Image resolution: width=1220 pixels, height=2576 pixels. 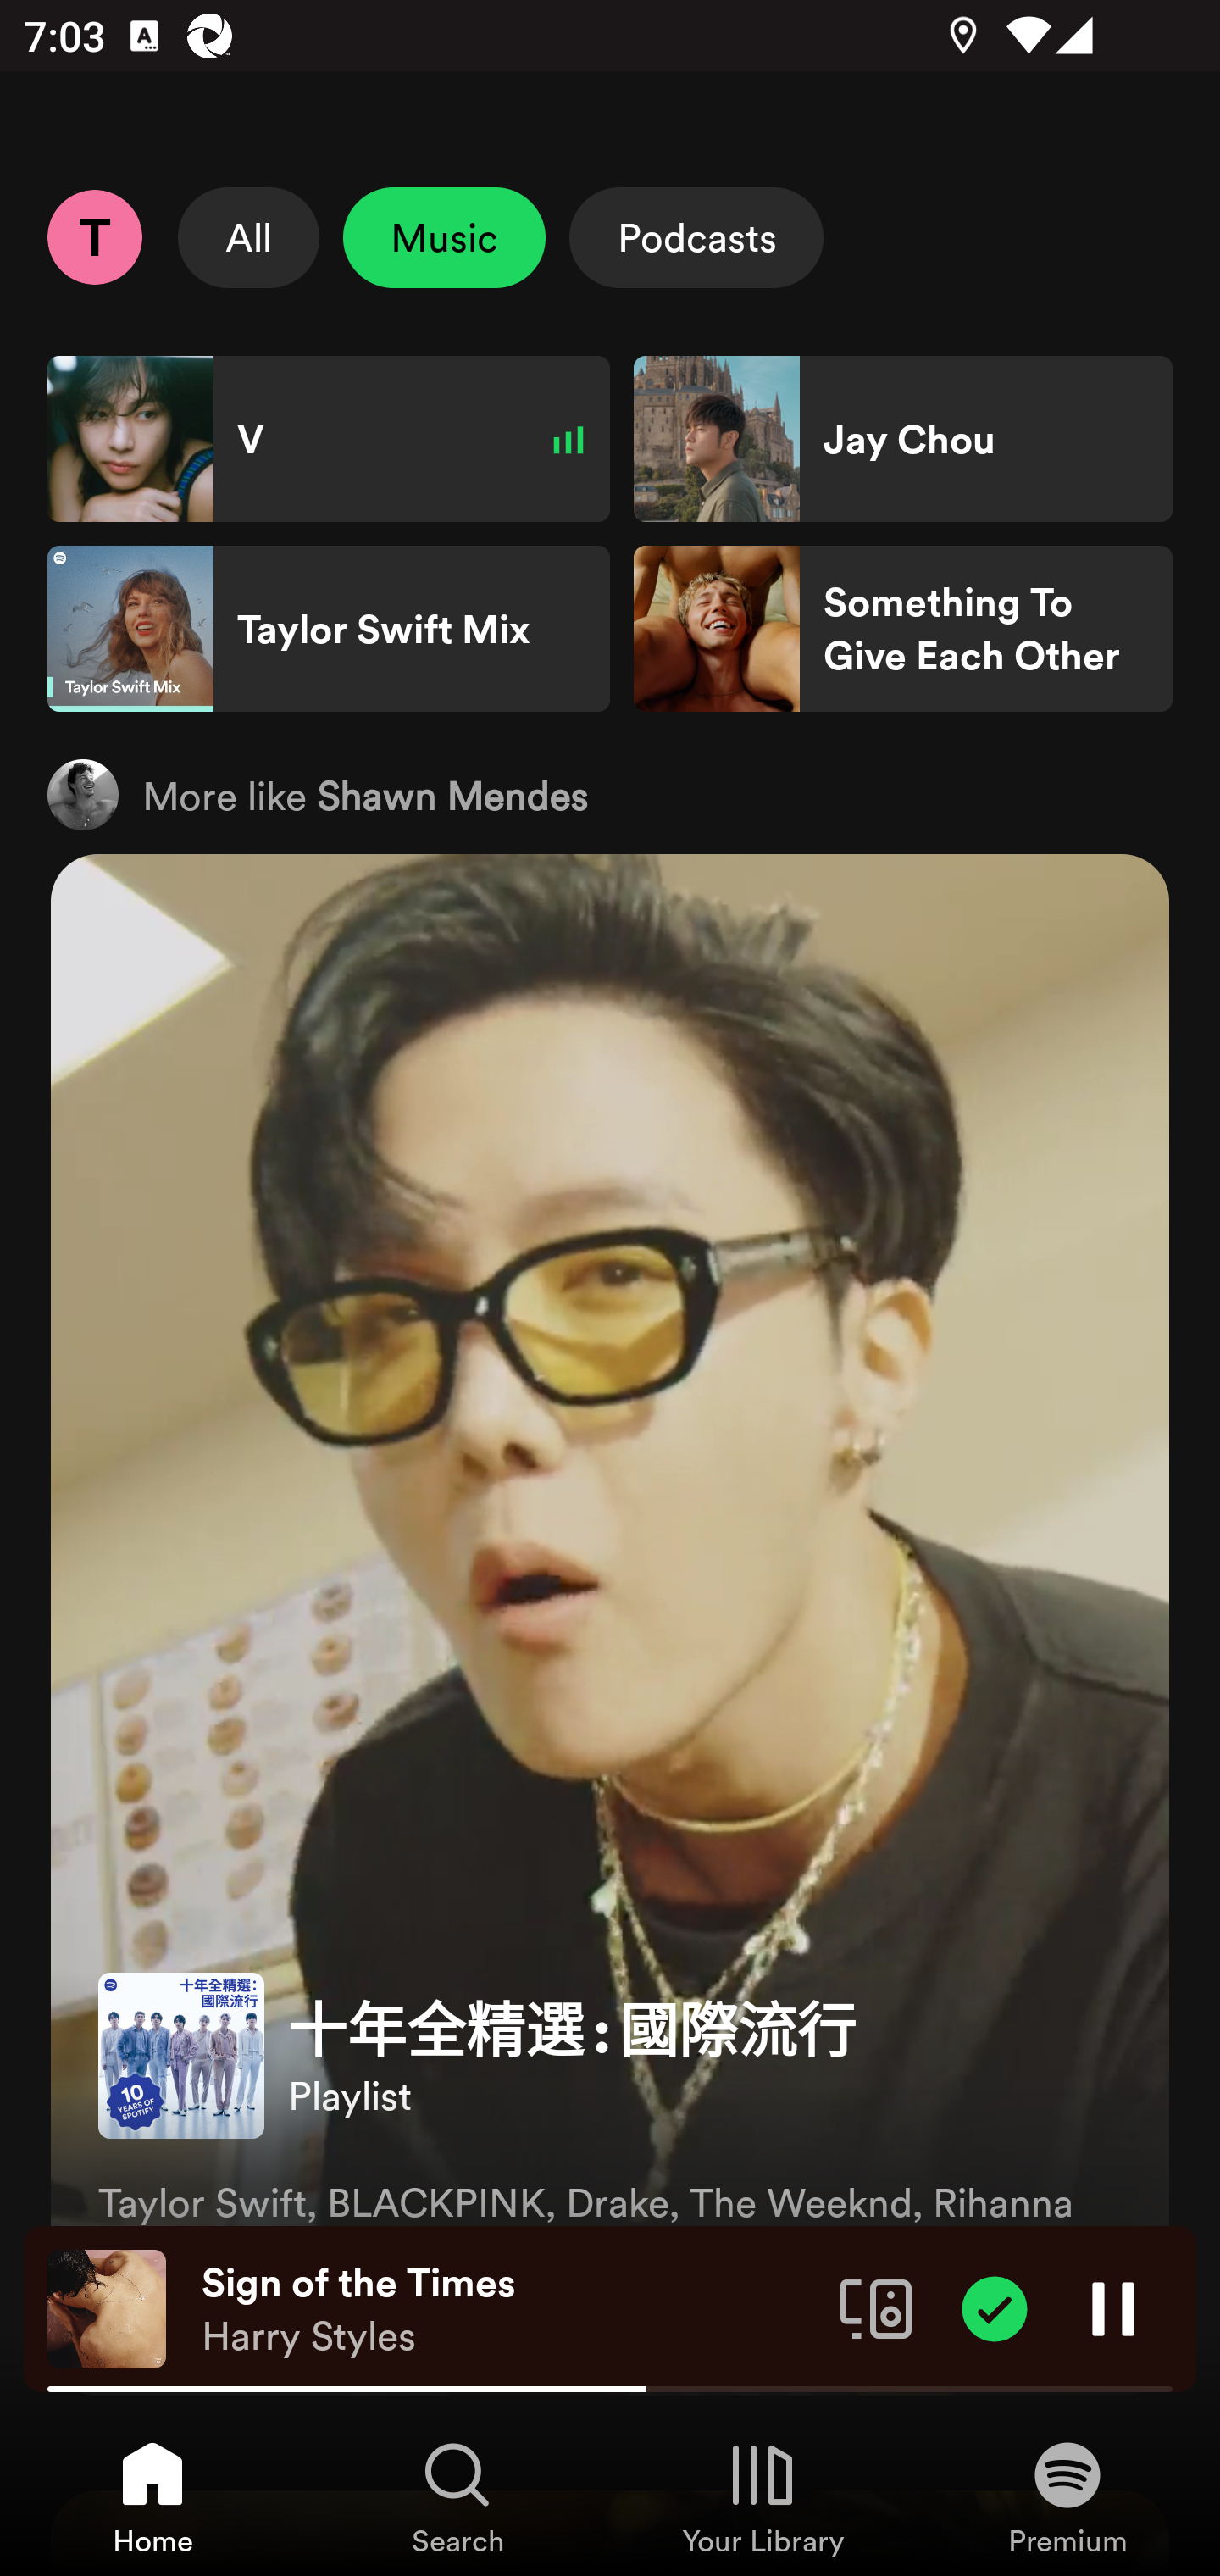 I want to click on Taylor Swift Mix Shortcut Taylor Swift Mix, so click(x=329, y=629).